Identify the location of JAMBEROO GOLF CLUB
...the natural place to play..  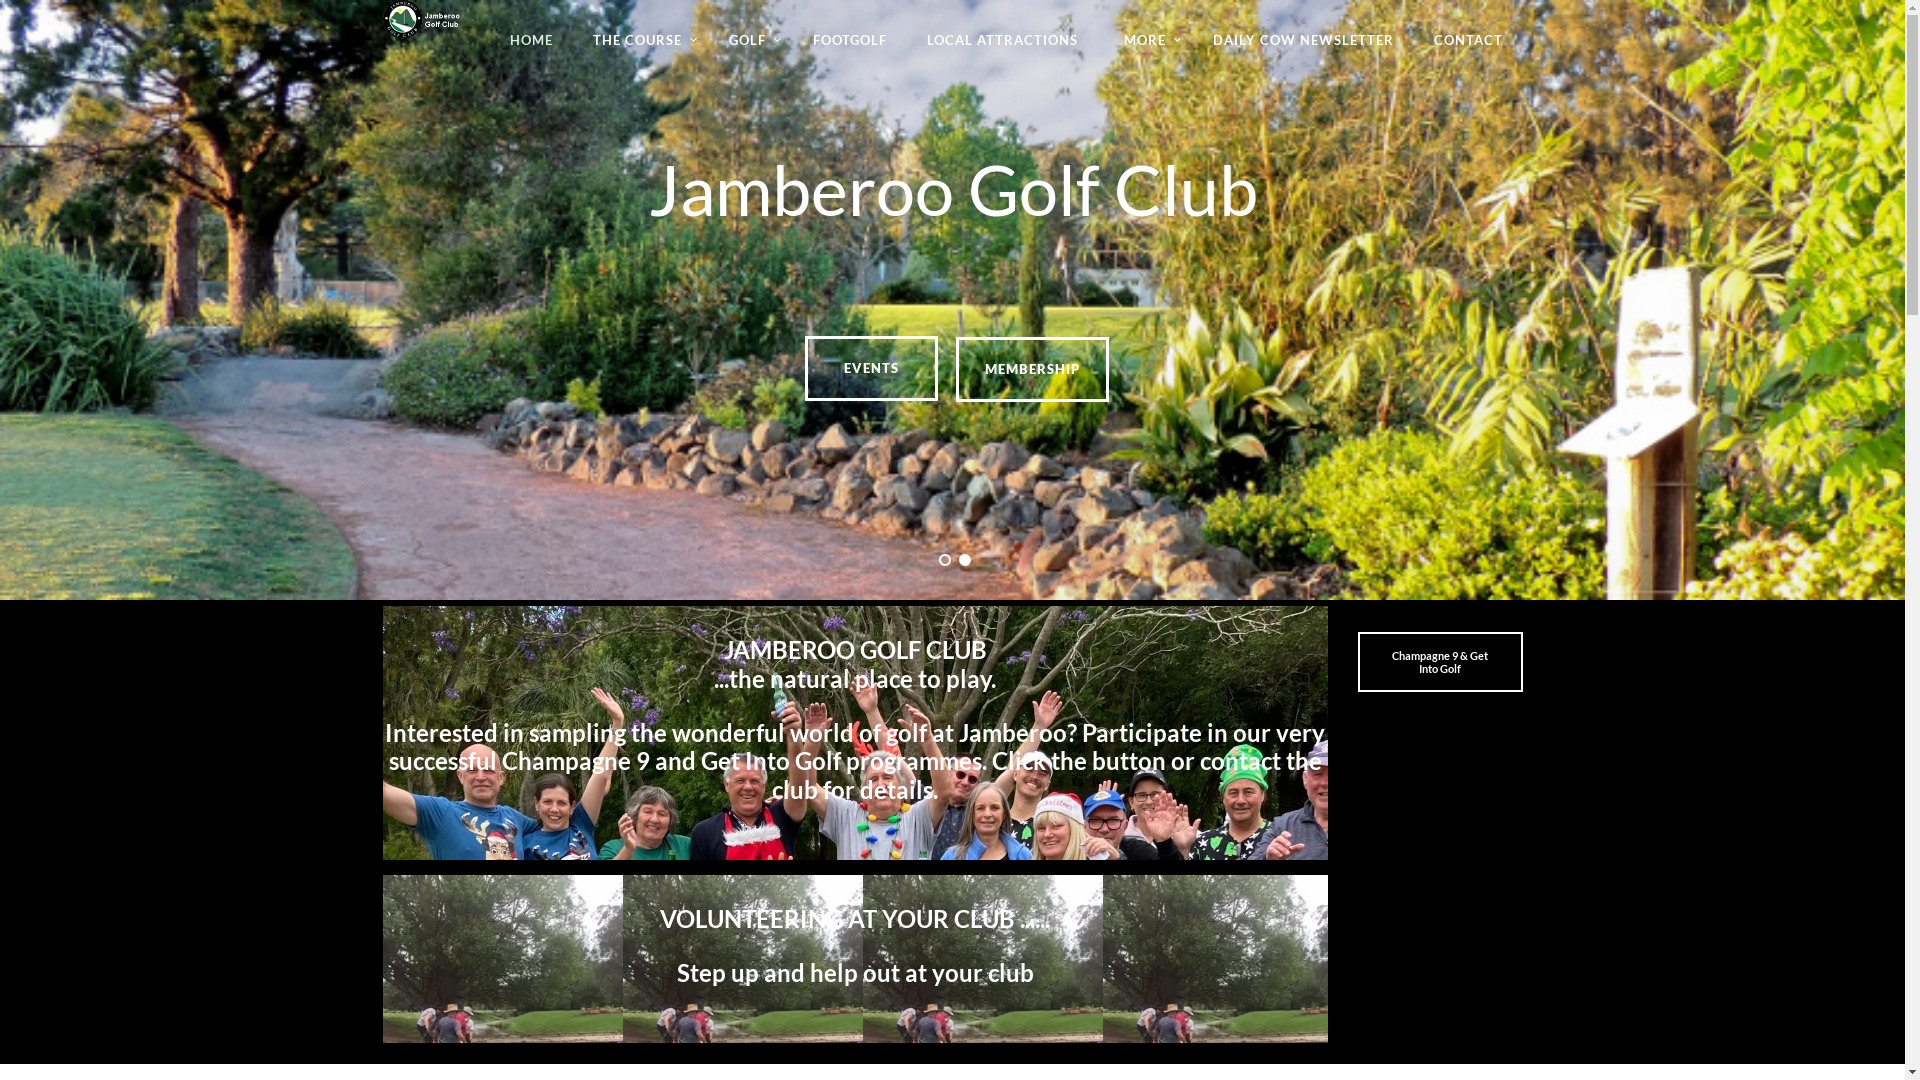
(1186, 676).